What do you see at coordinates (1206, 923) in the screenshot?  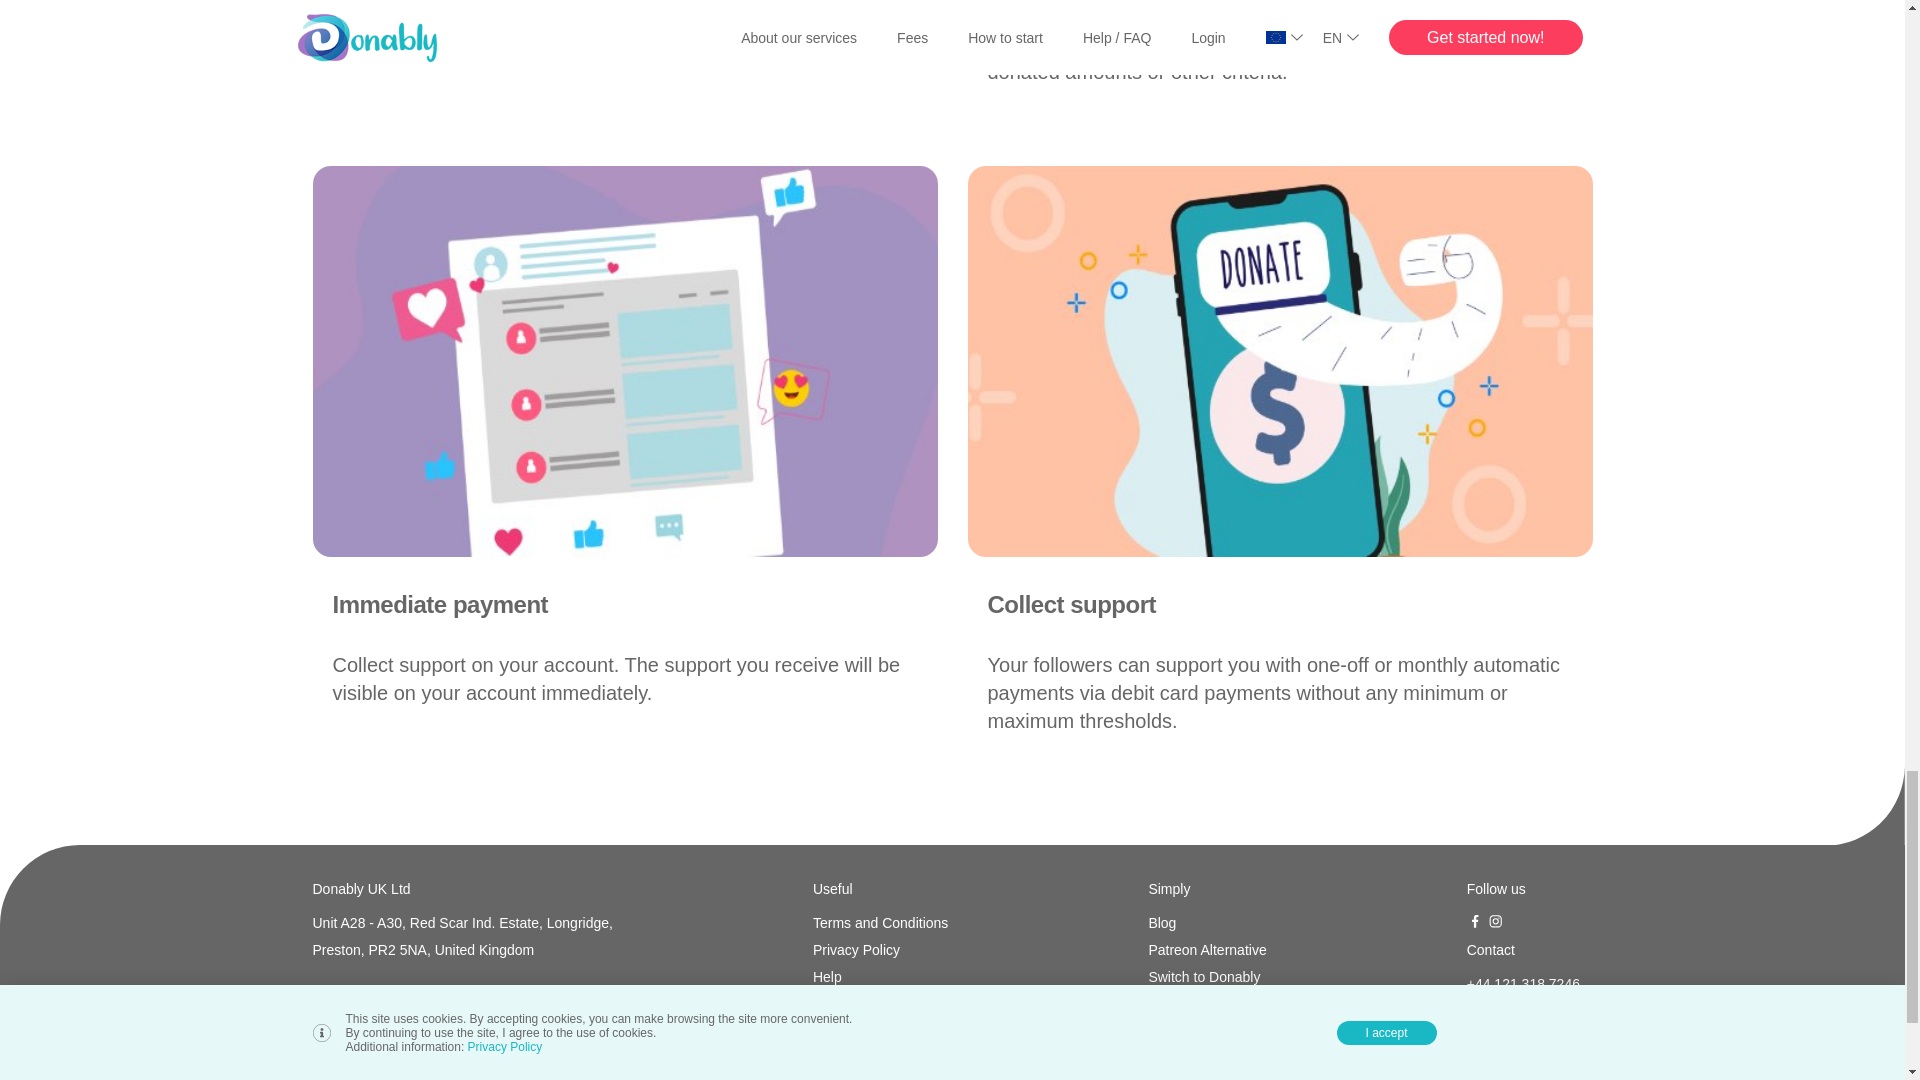 I see `Blog` at bounding box center [1206, 923].